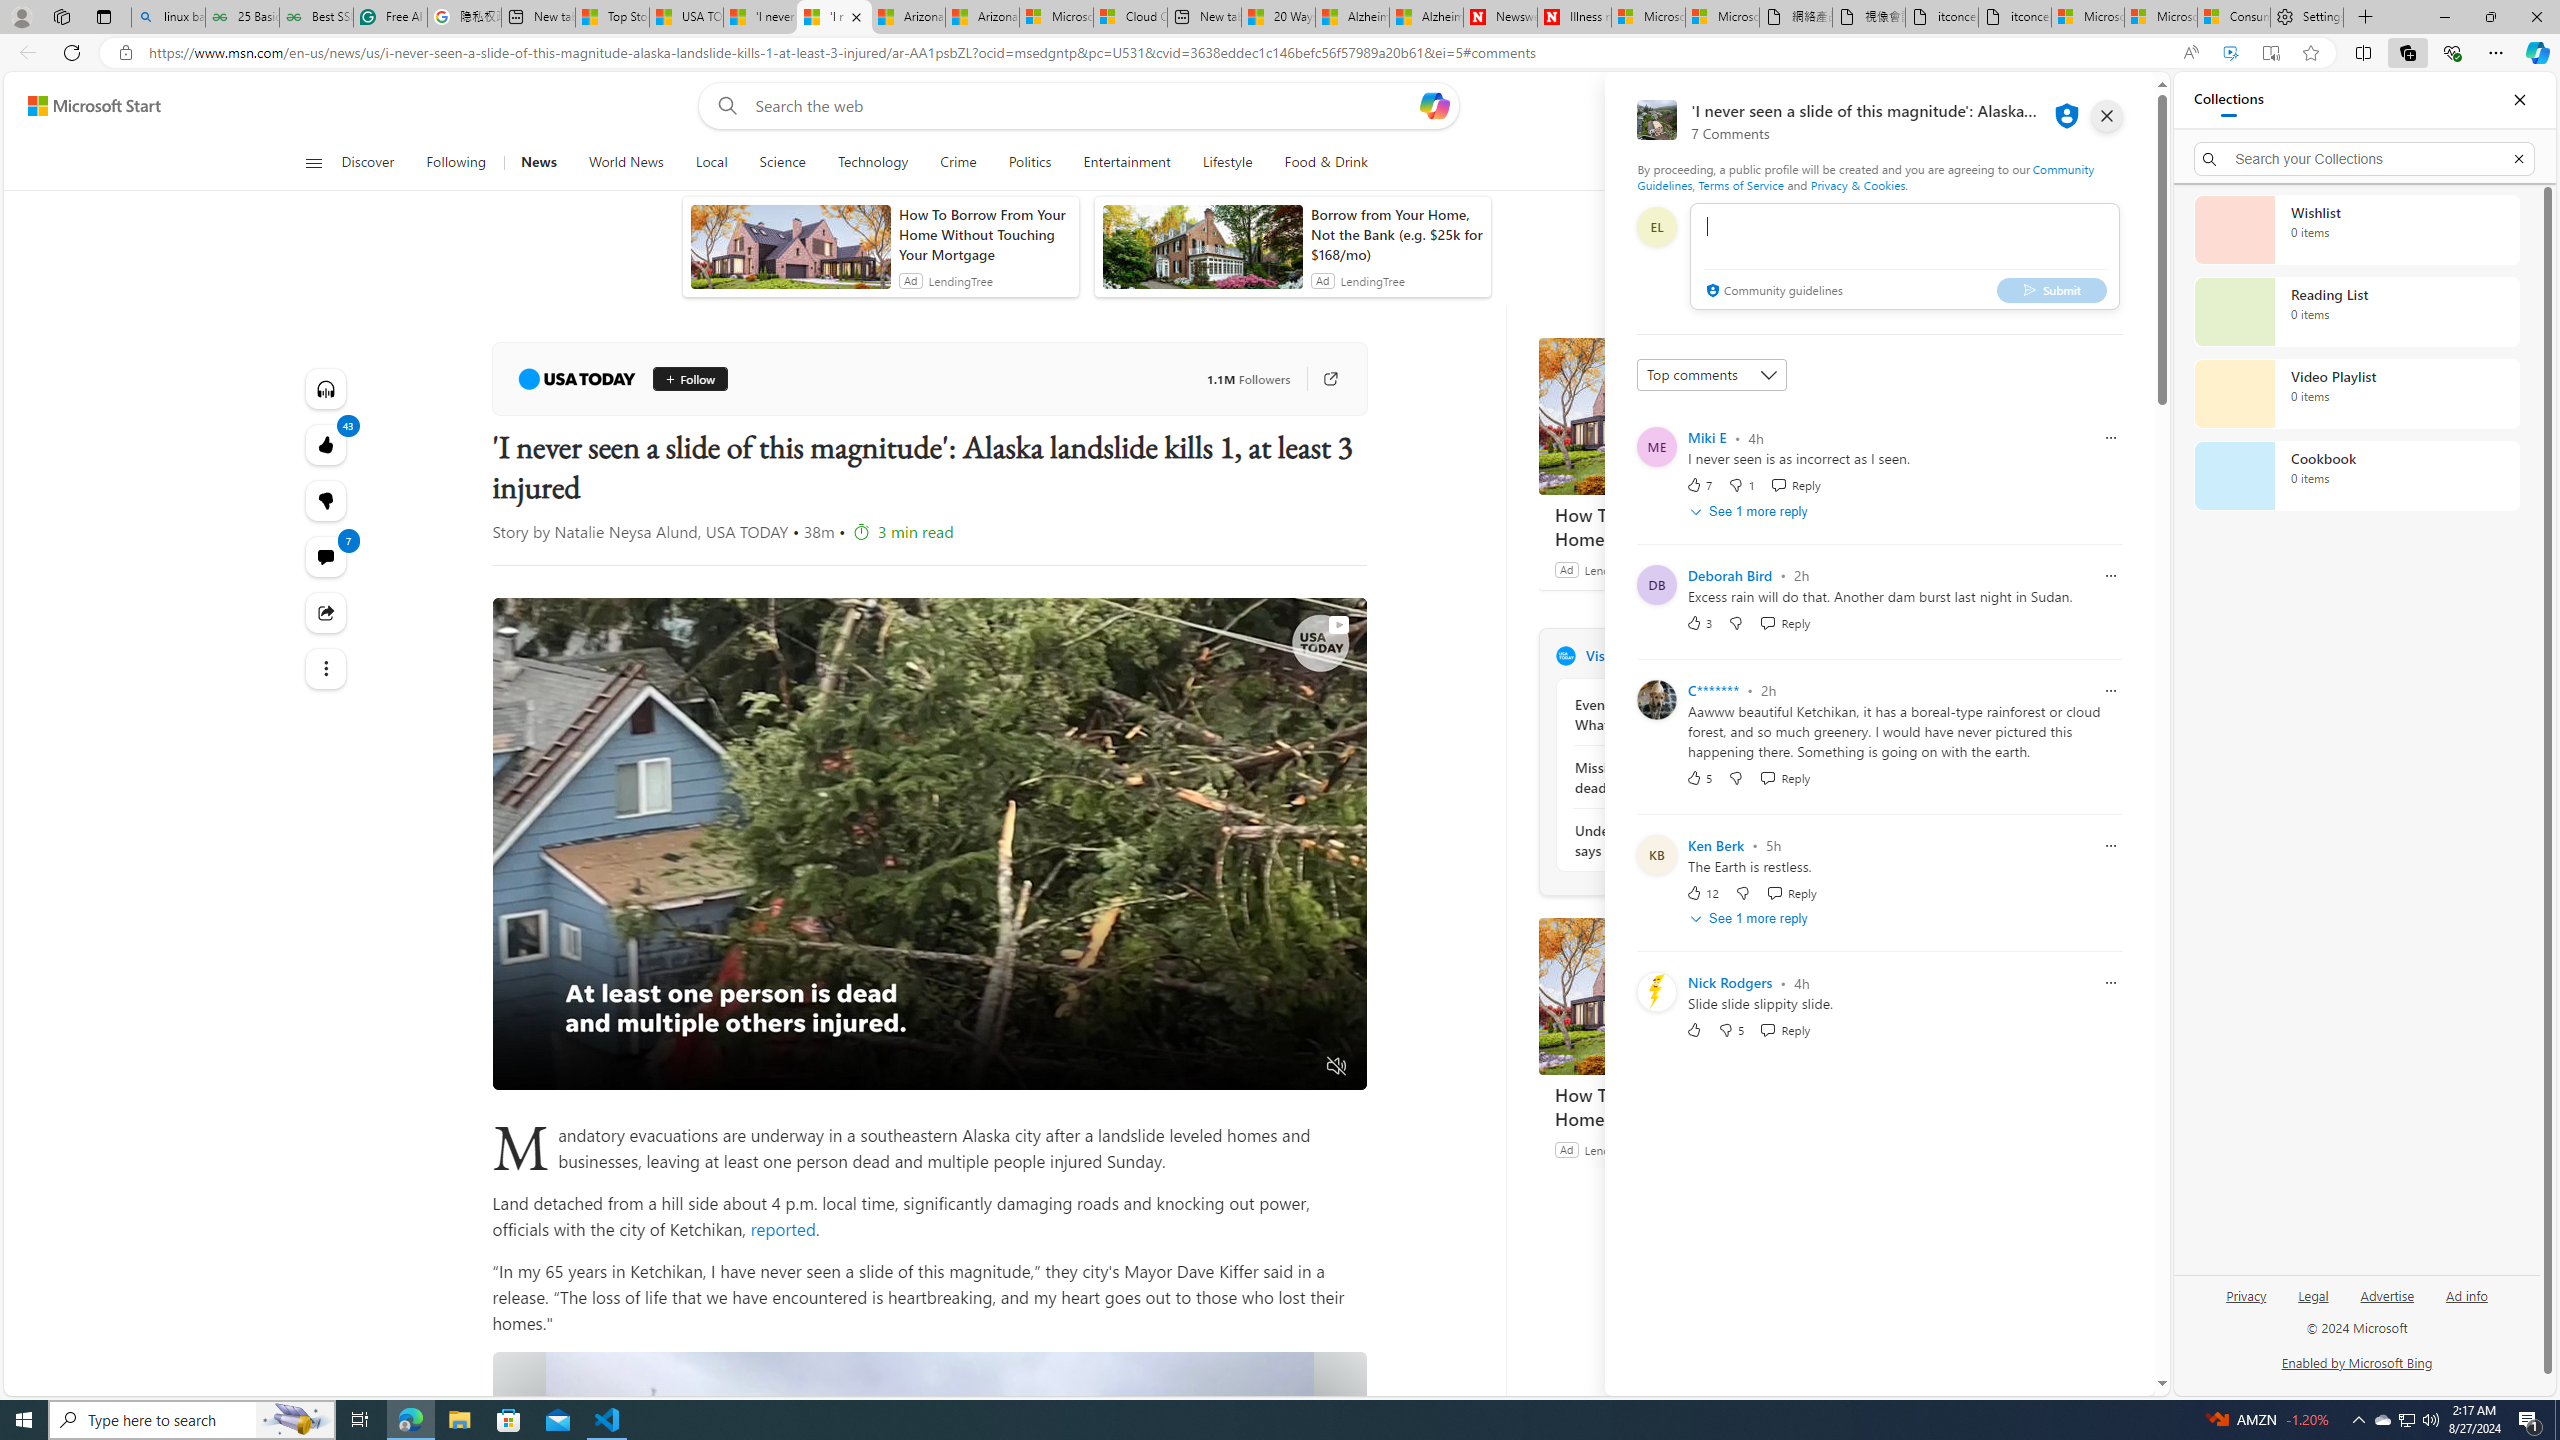 This screenshot has height=1440, width=2560. What do you see at coordinates (2356, 312) in the screenshot?
I see `Reading List collection, 0 items` at bounding box center [2356, 312].